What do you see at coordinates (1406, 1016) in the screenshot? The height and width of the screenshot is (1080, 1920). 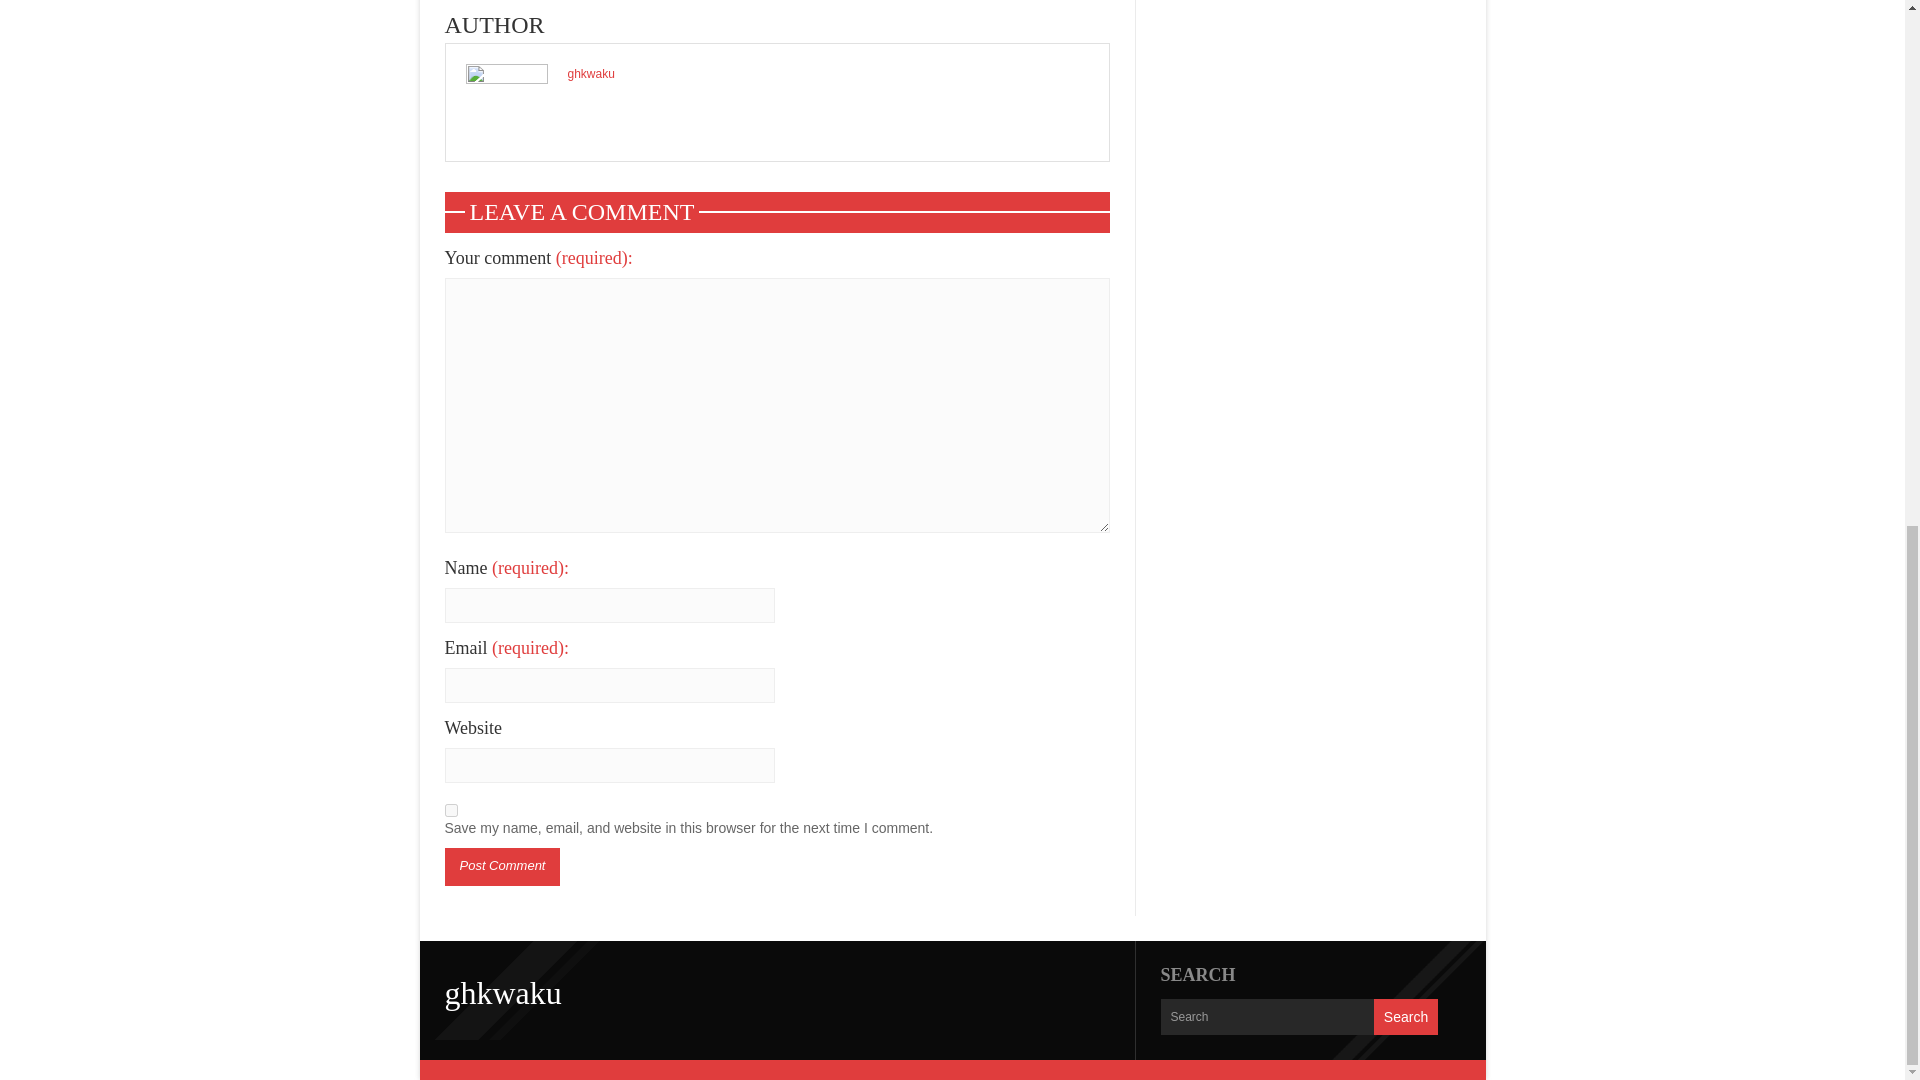 I see `Search` at bounding box center [1406, 1016].